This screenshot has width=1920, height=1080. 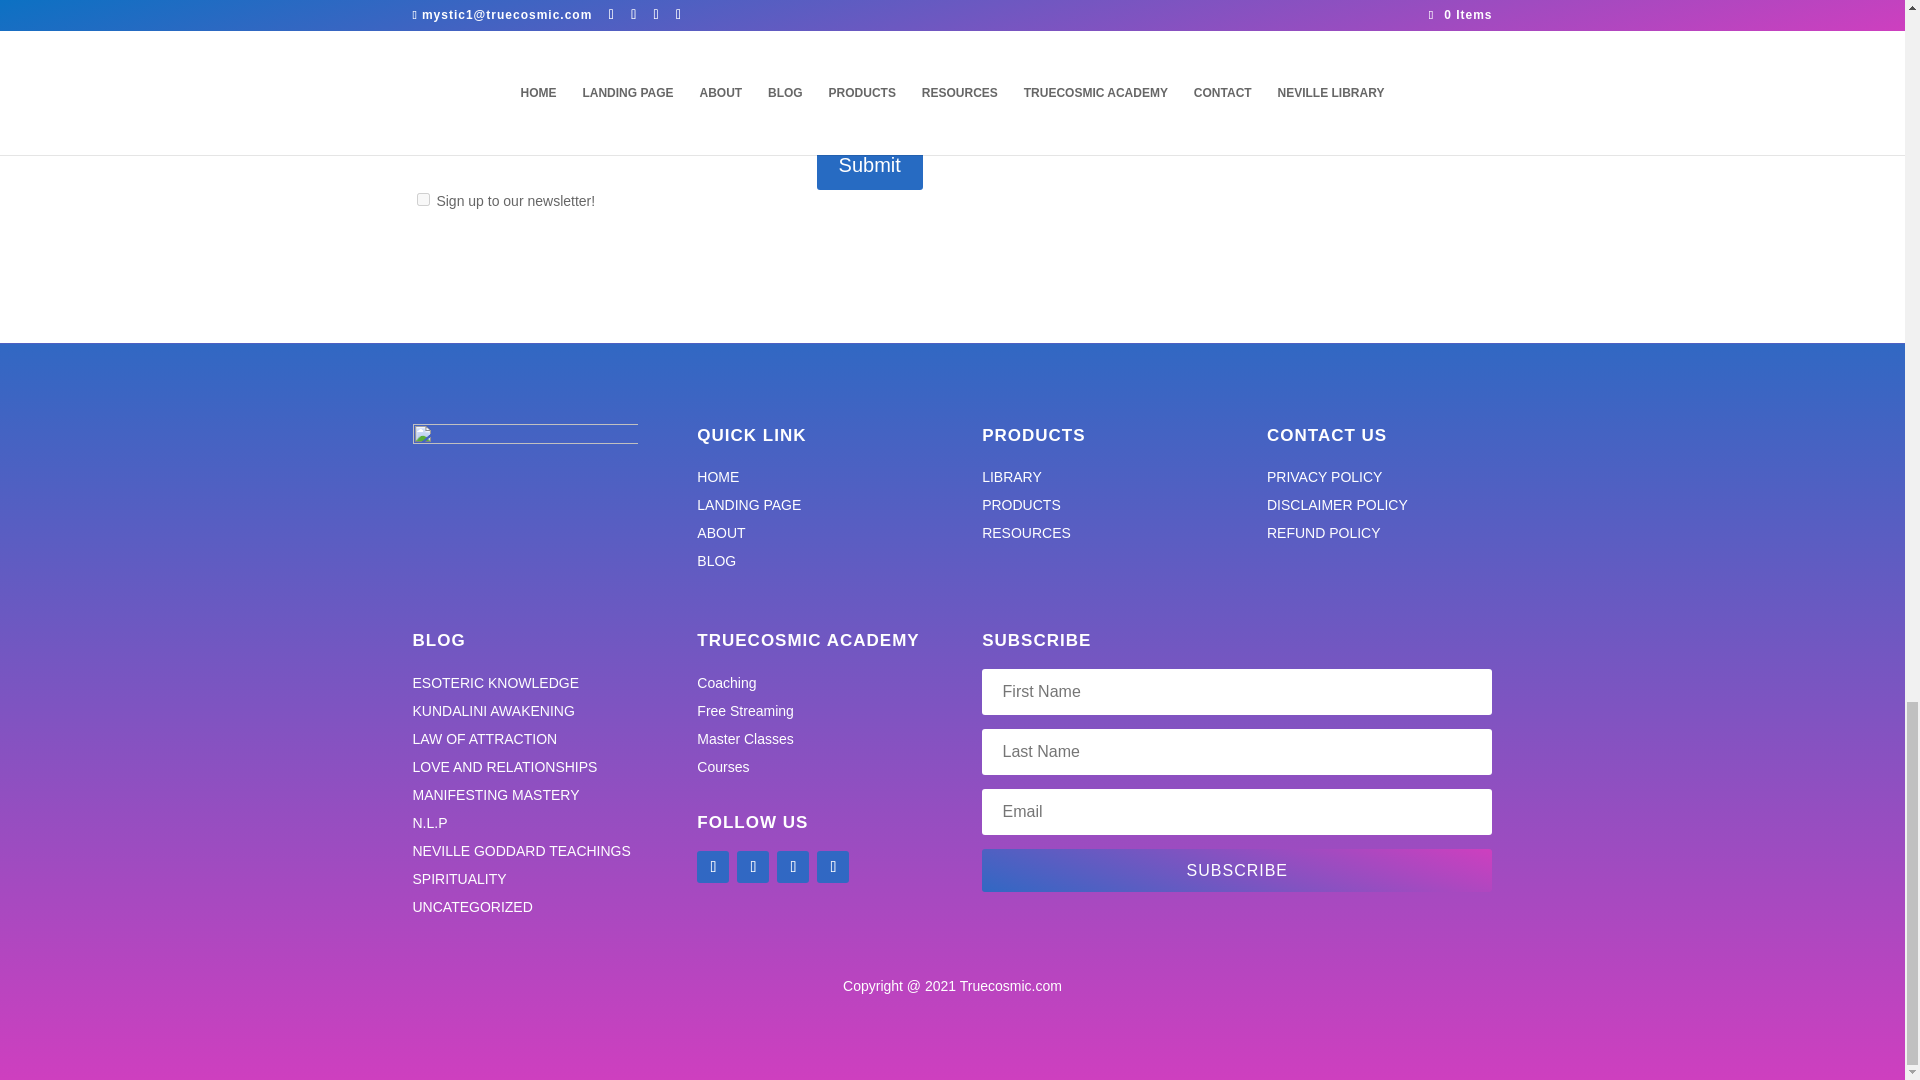 What do you see at coordinates (524, 488) in the screenshot?
I see `loo` at bounding box center [524, 488].